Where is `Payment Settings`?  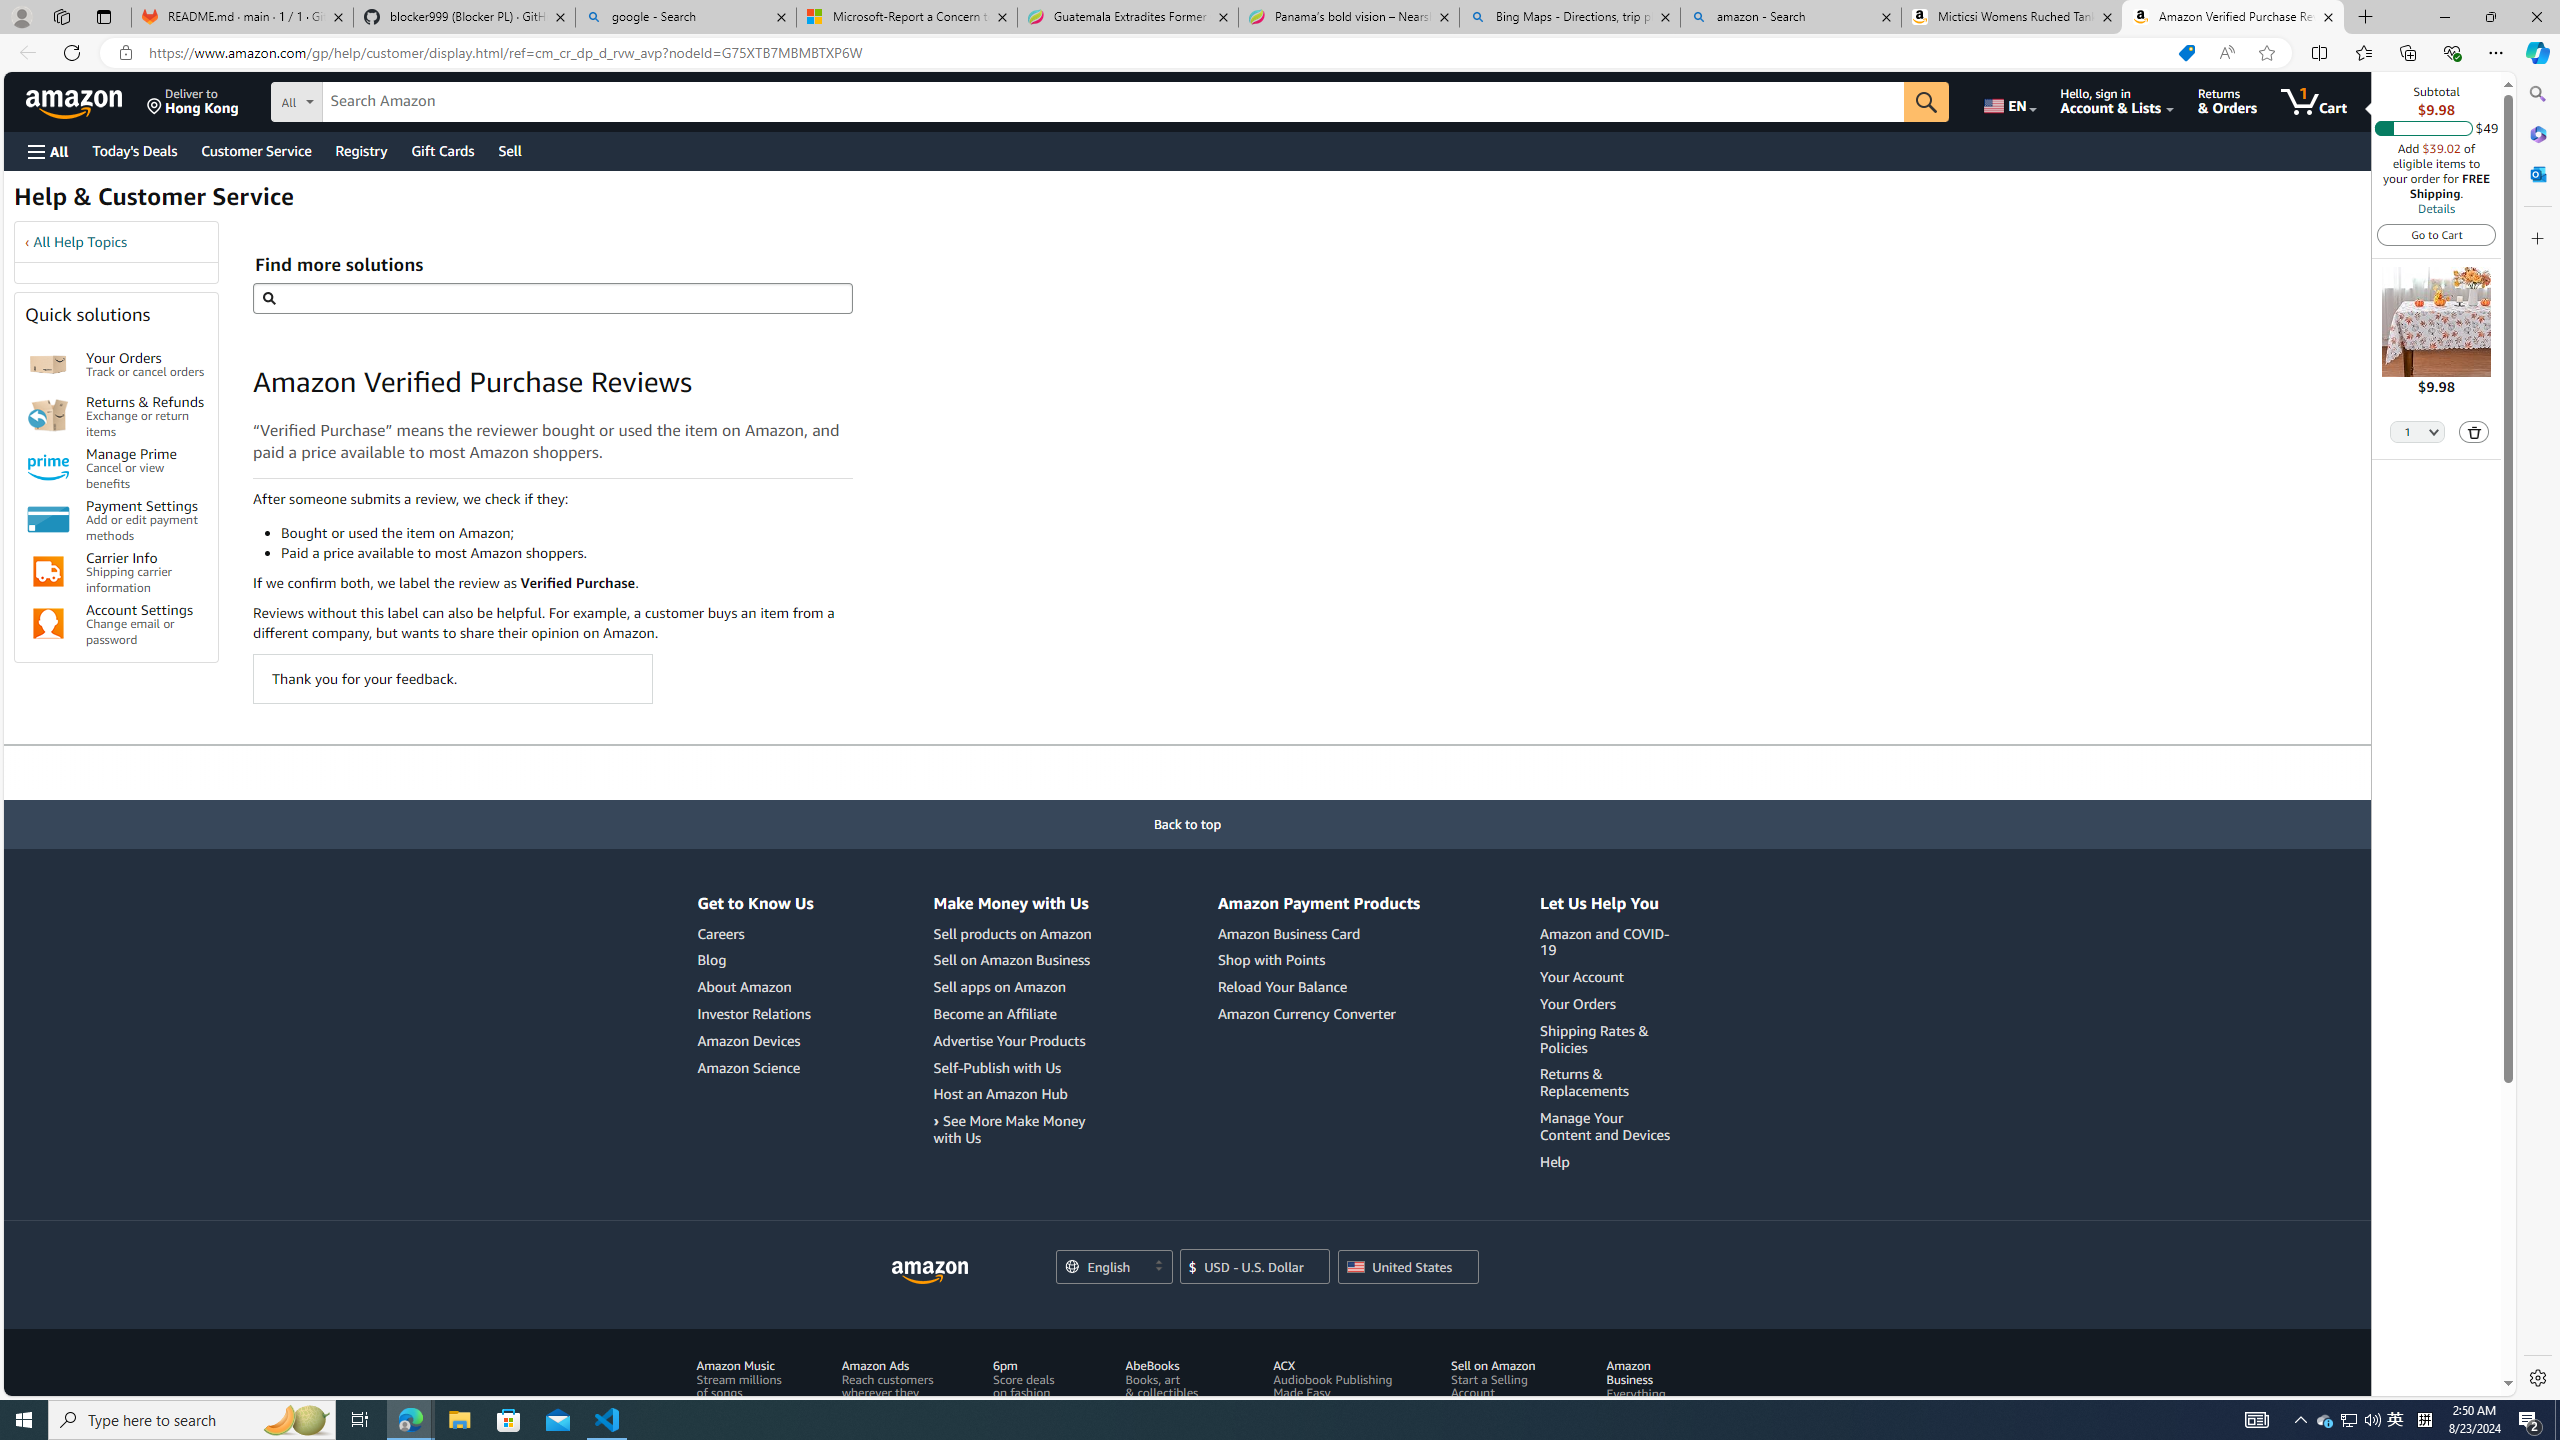 Payment Settings is located at coordinates (48, 520).